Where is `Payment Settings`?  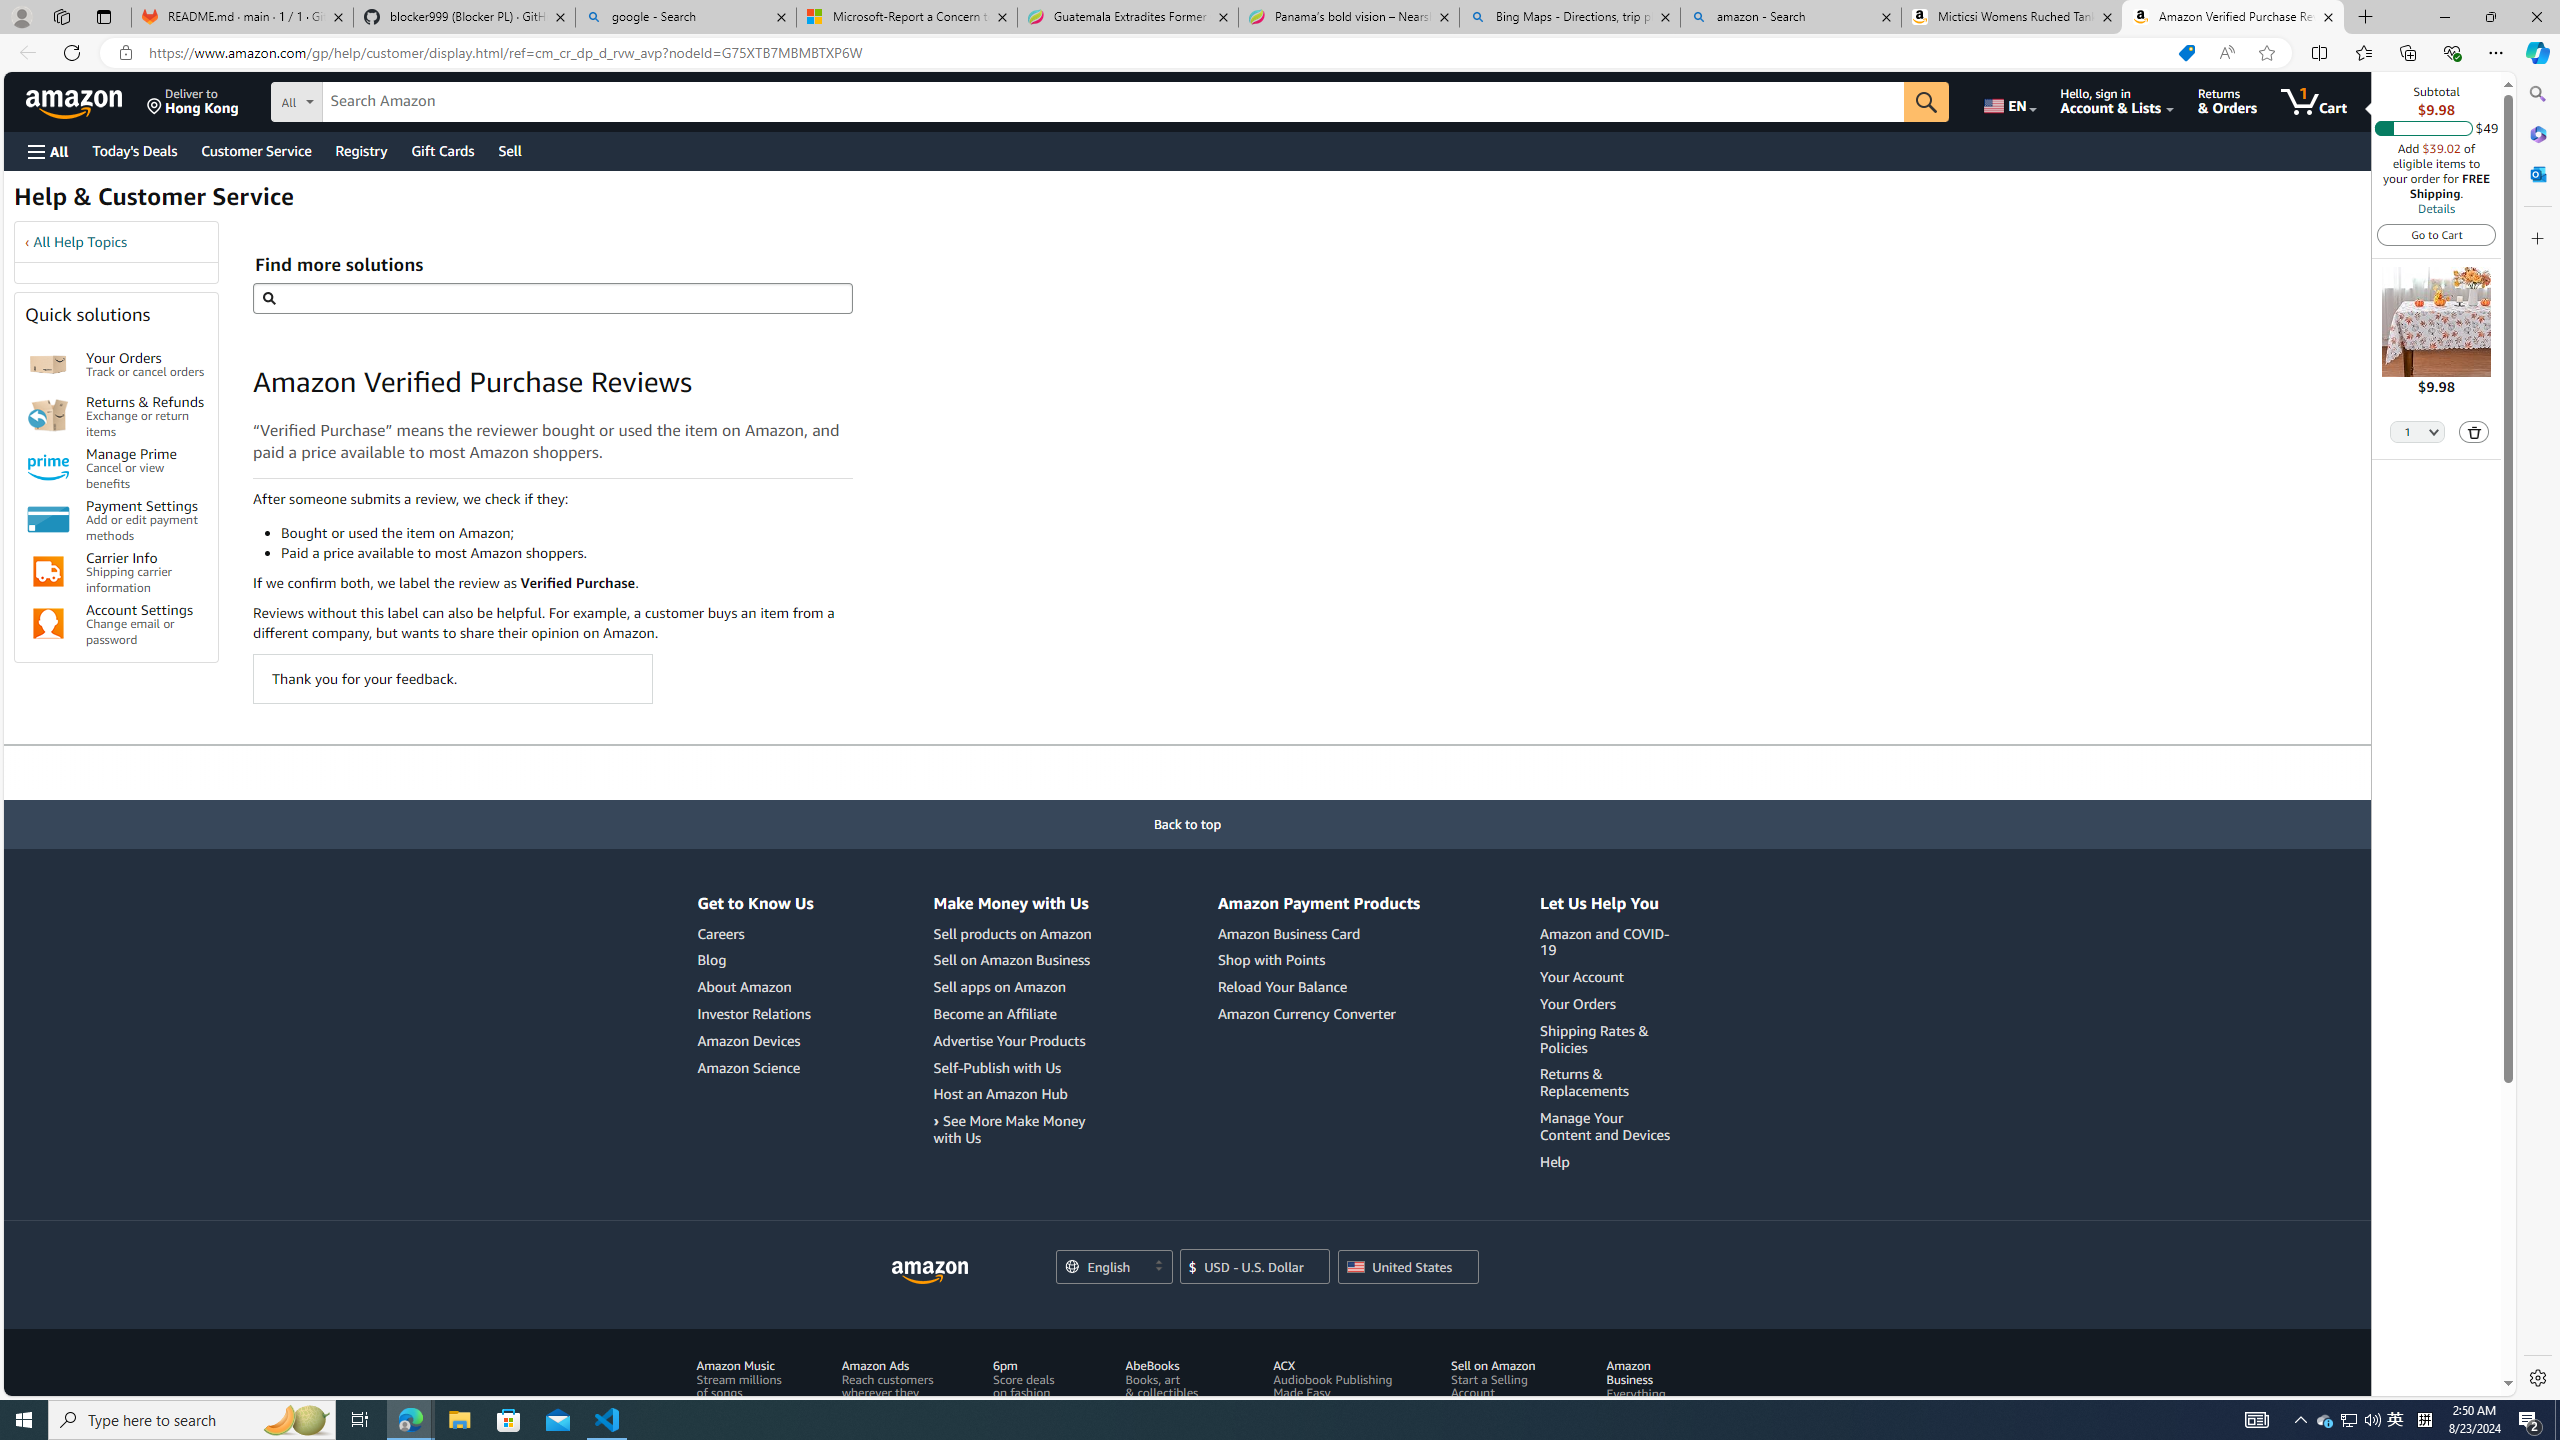 Payment Settings is located at coordinates (48, 520).